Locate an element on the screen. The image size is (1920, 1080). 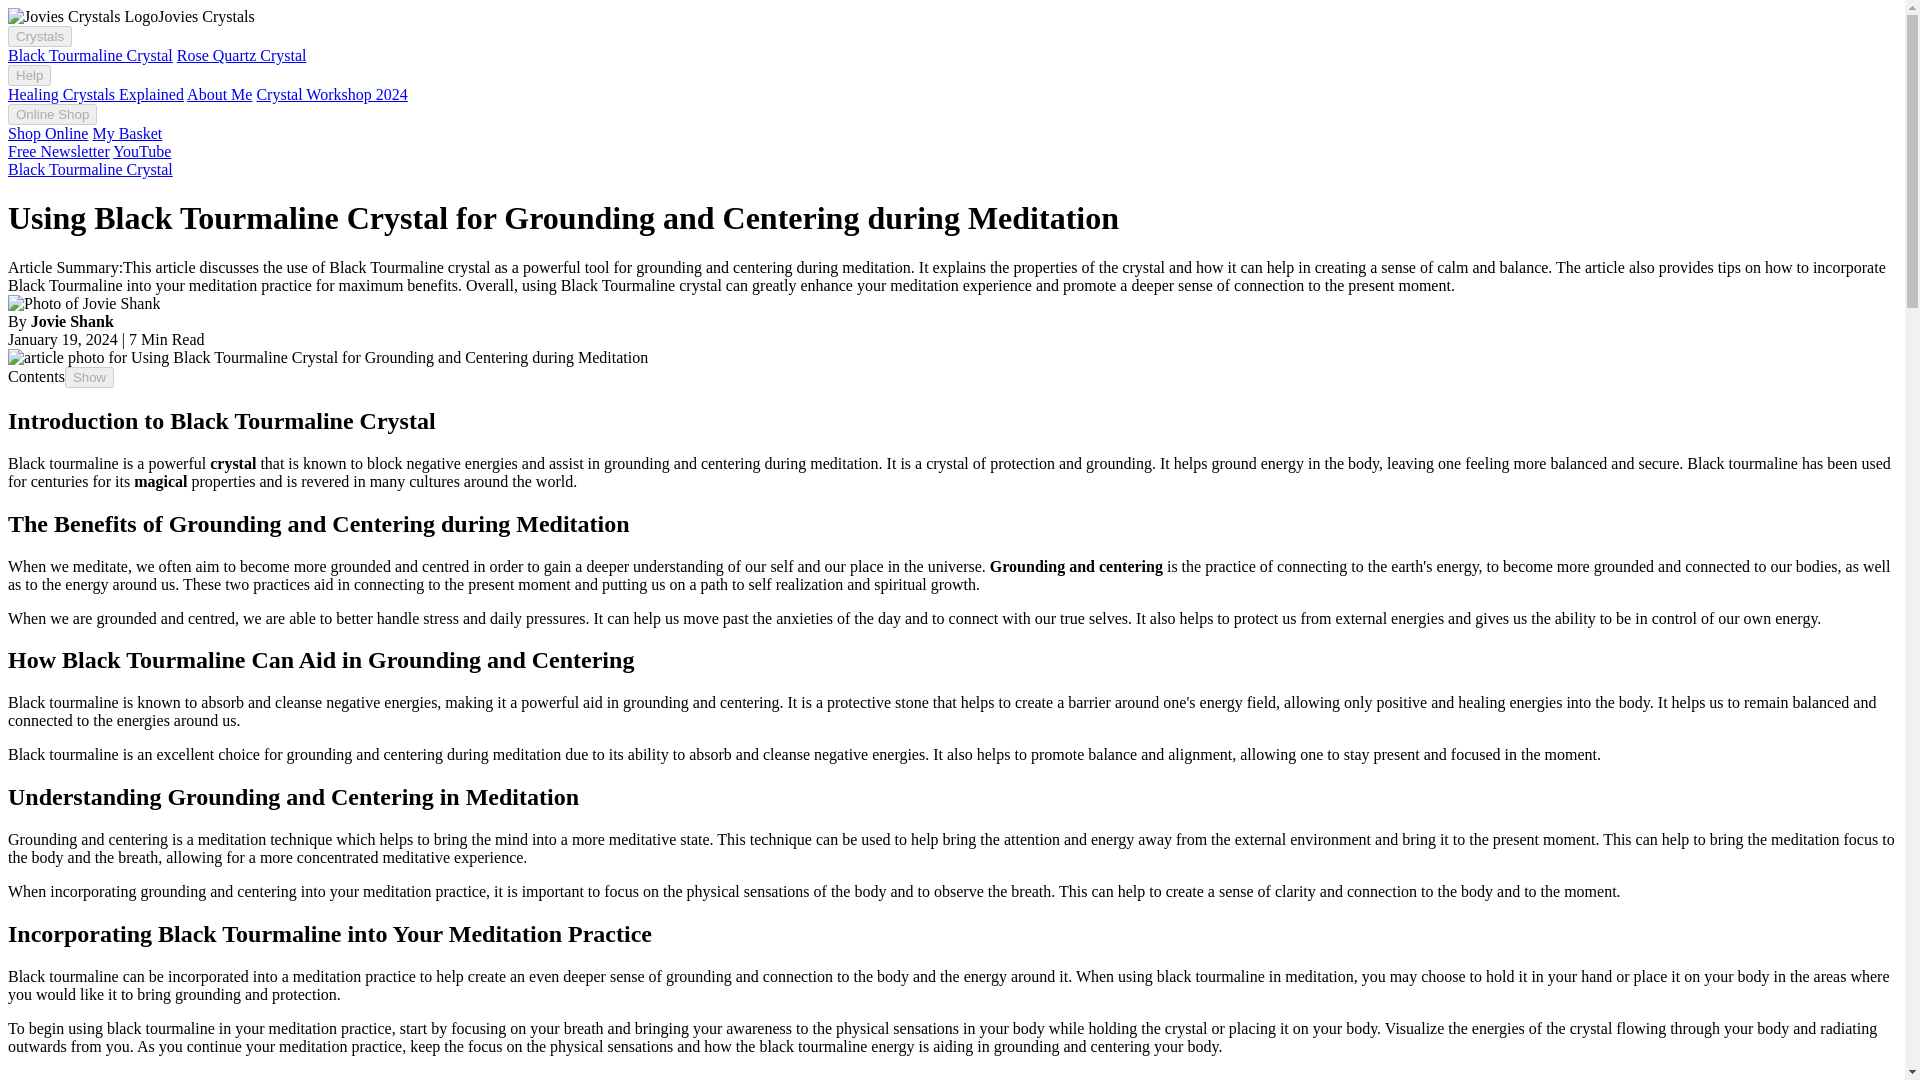
Healing Crystals Explained is located at coordinates (96, 94).